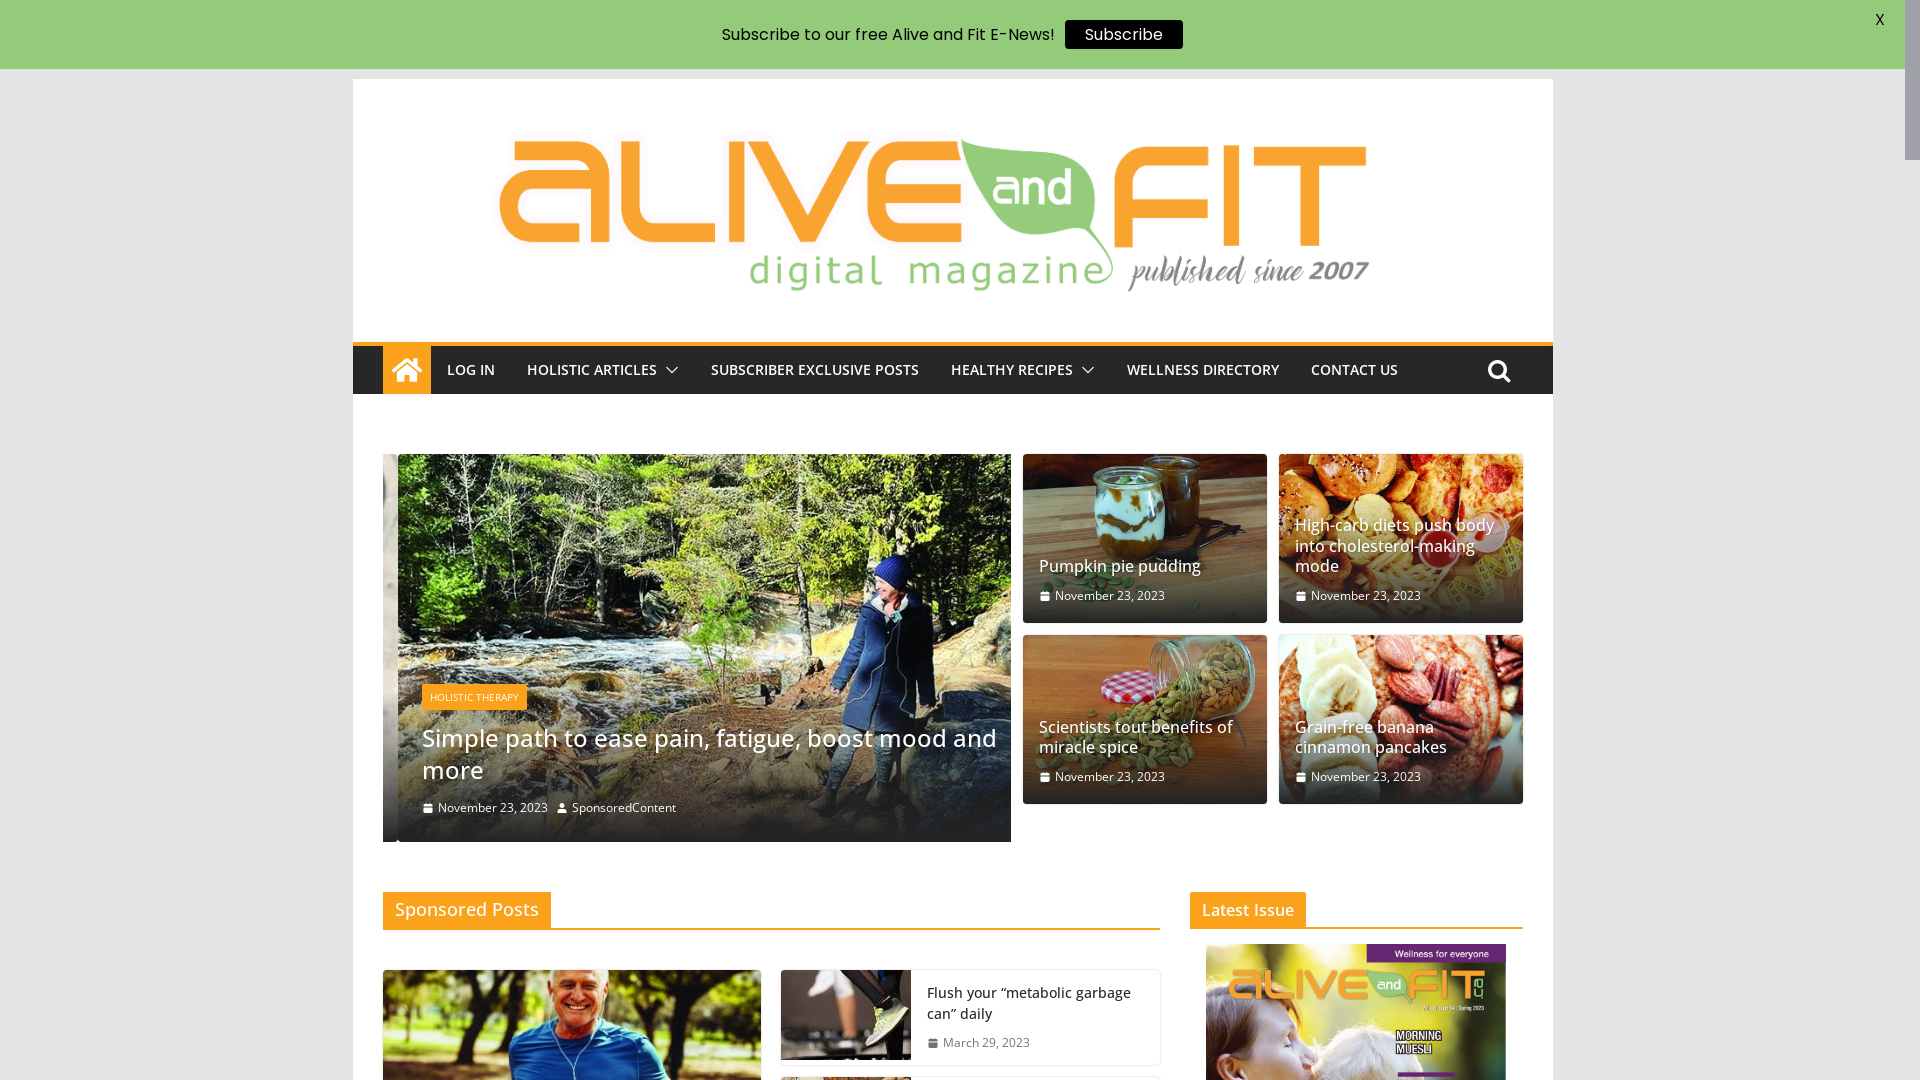  I want to click on November 23, 2023, so click(1102, 596).